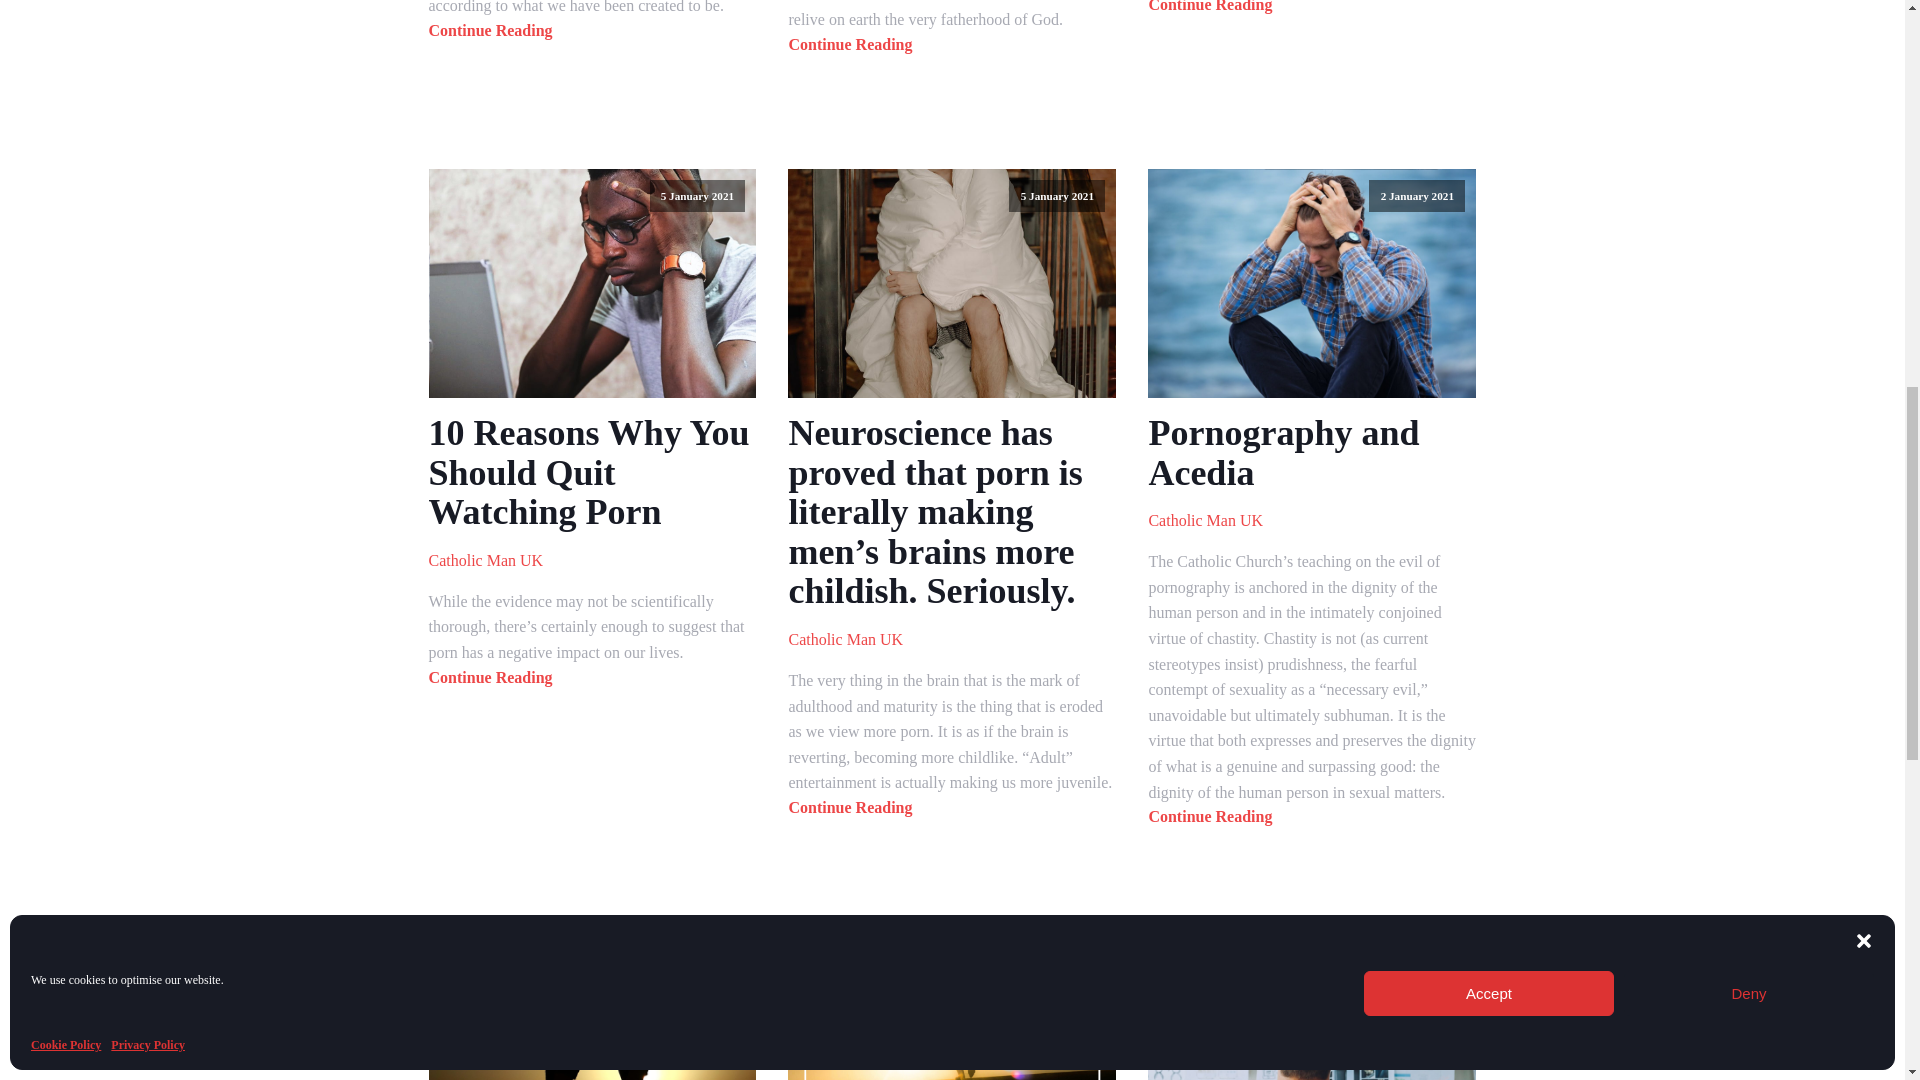 This screenshot has height=1080, width=1920. Describe the element at coordinates (592, 473) in the screenshot. I see `10 Reasons Why You Should Quit Watching Porn` at that location.